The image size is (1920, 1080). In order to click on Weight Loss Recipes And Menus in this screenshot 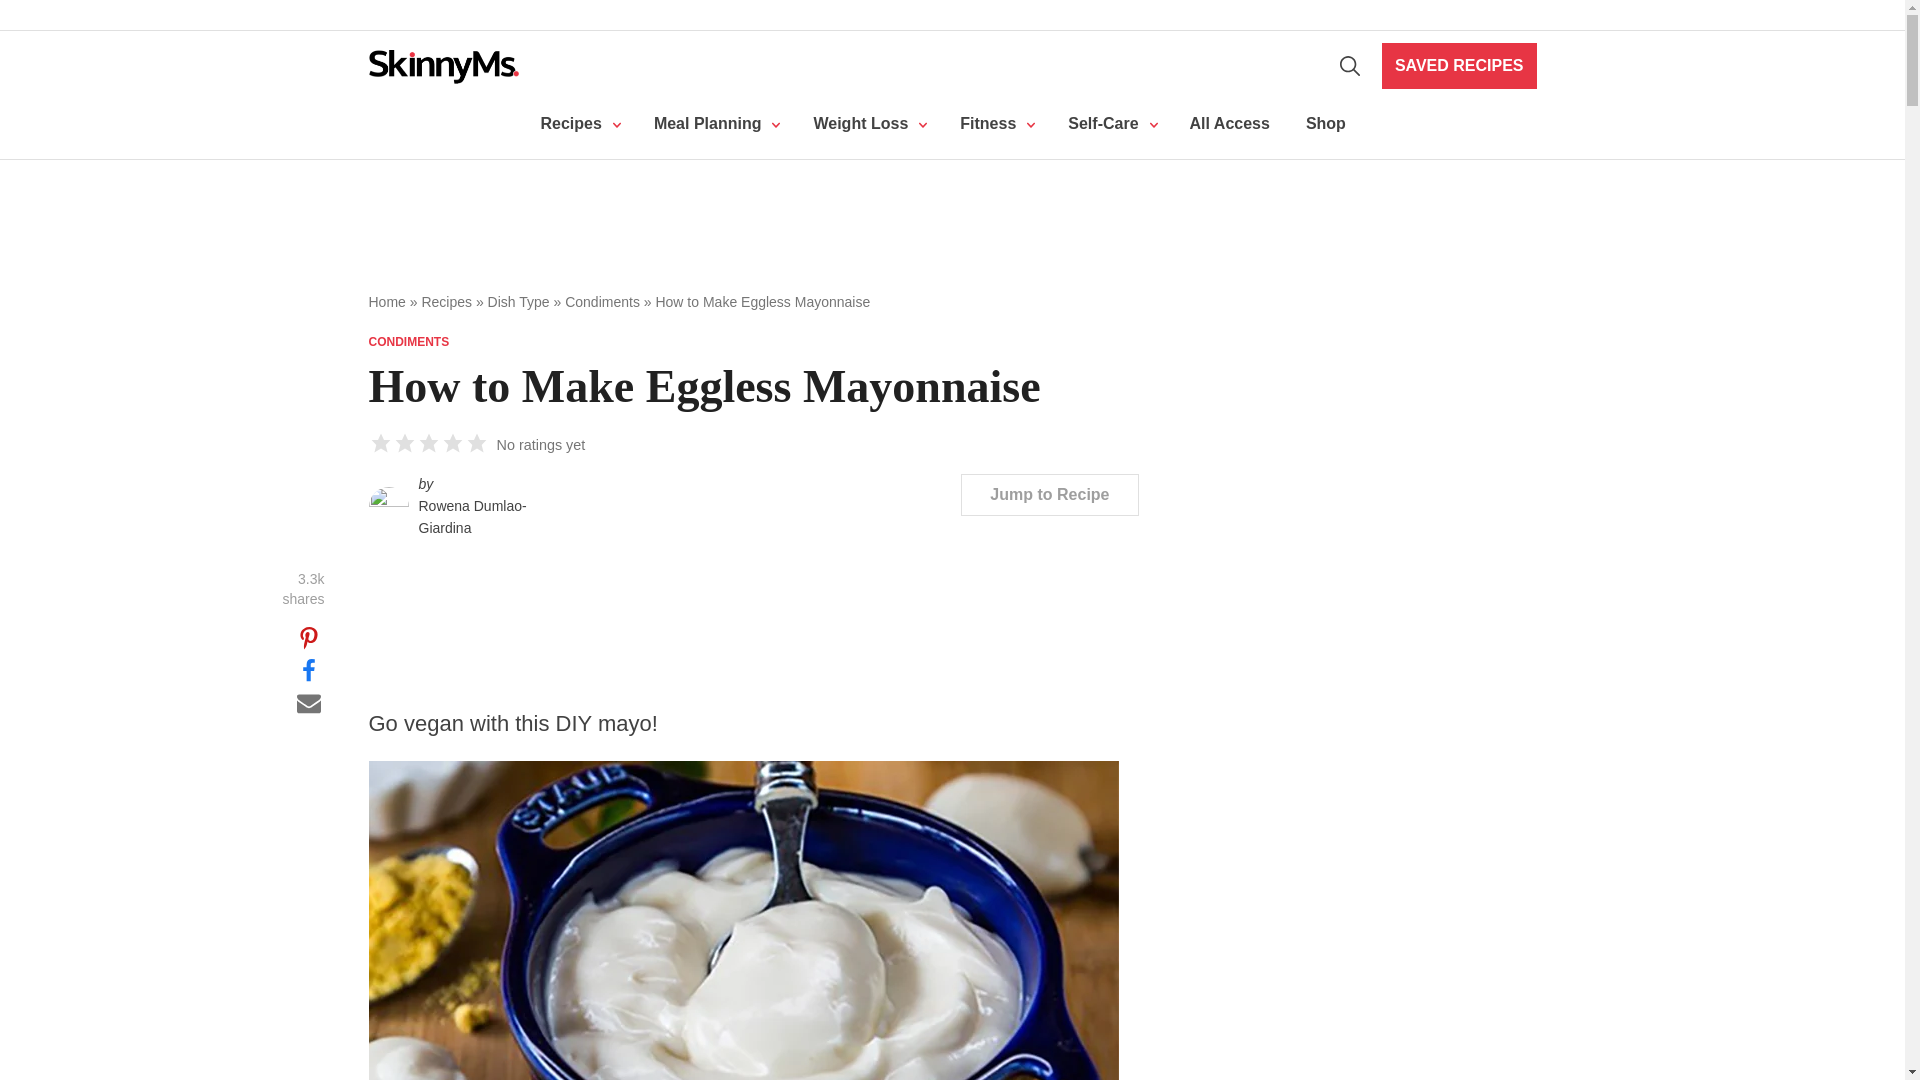, I will do `click(714, 124)`.